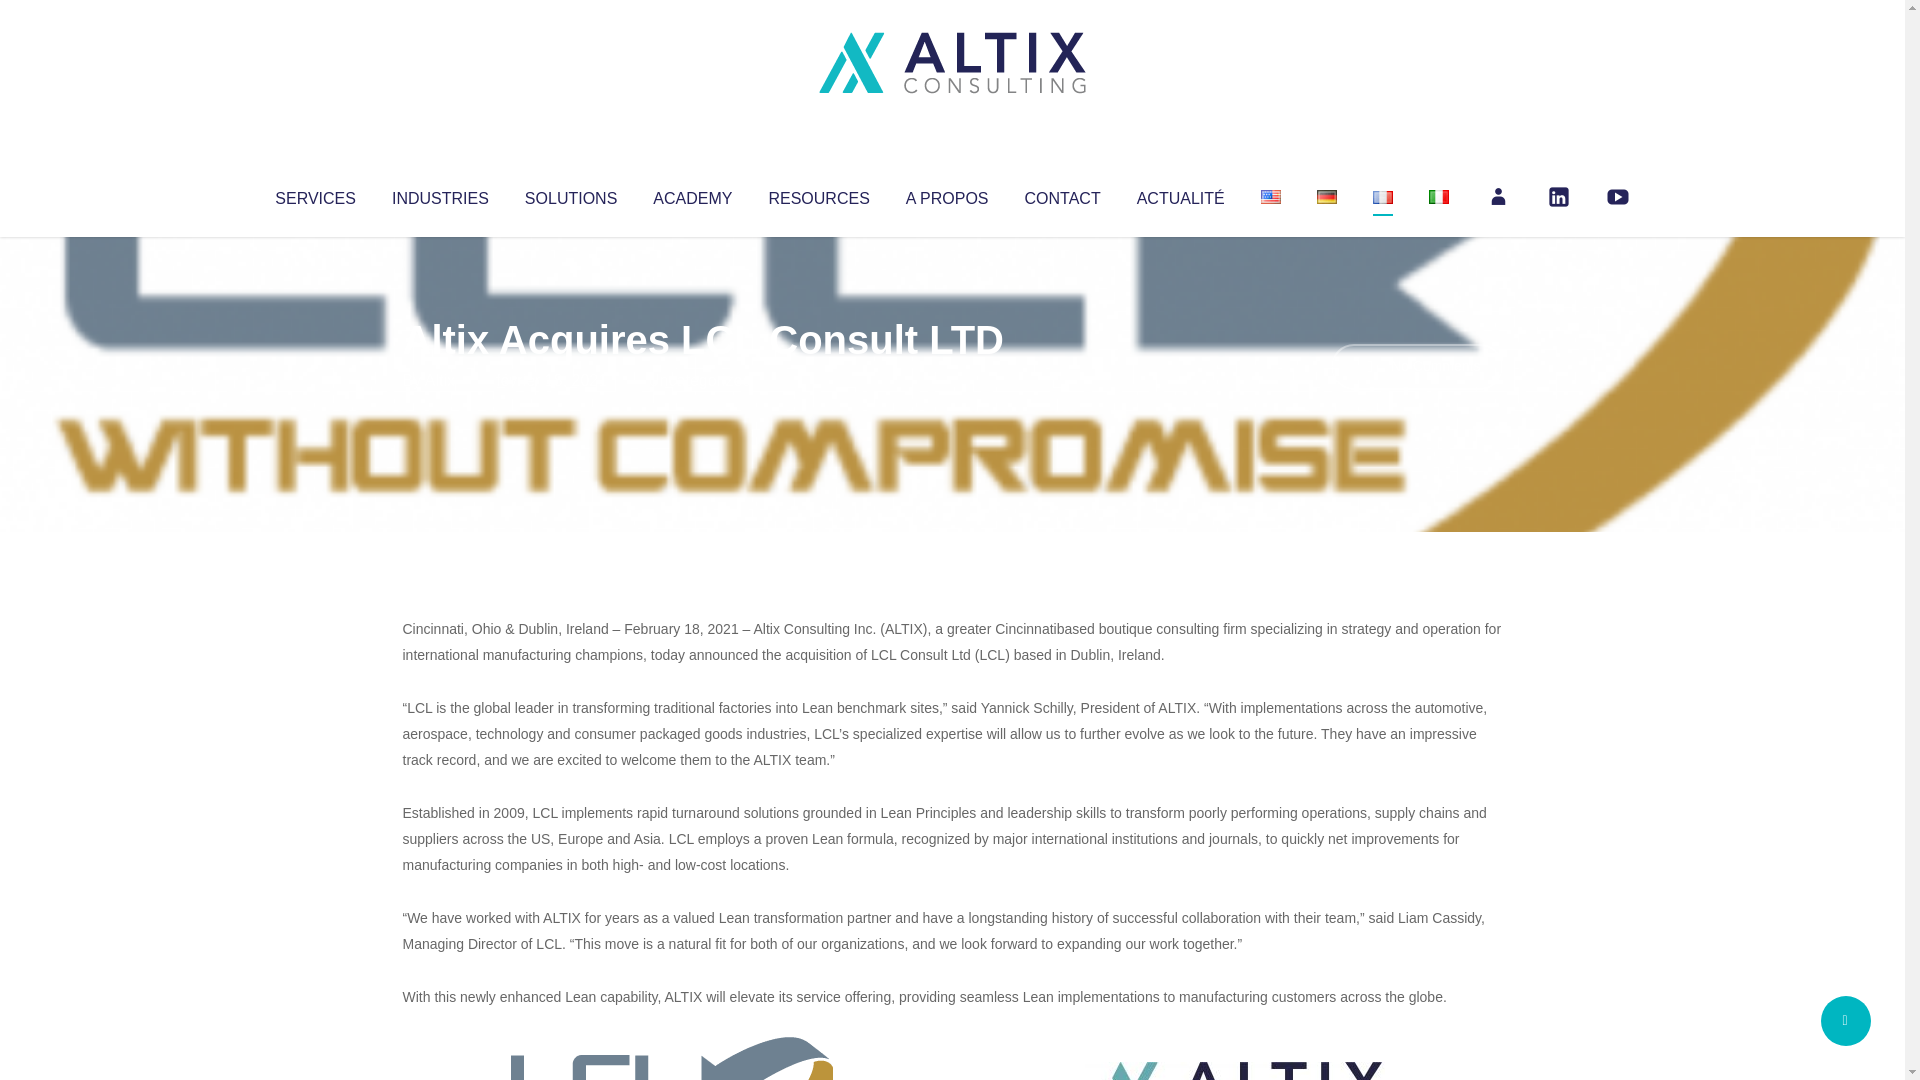 The image size is (1920, 1080). I want to click on INDUSTRIES, so click(440, 194).